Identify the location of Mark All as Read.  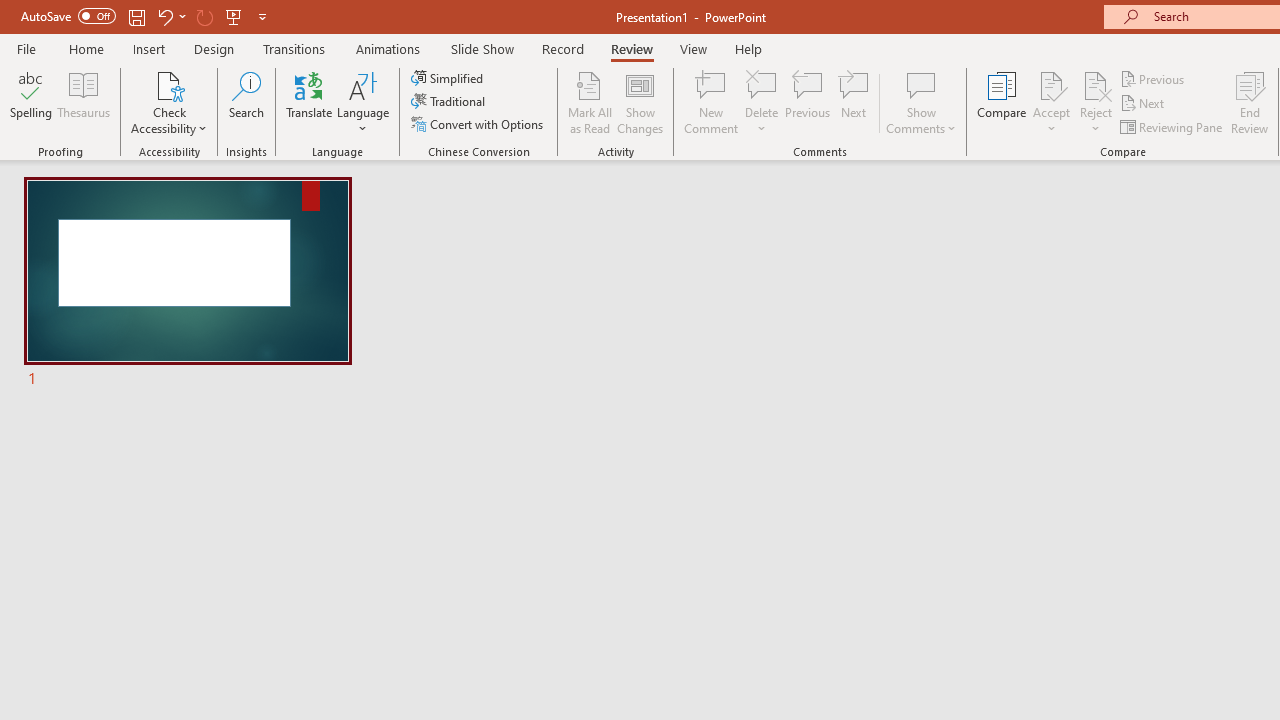
(590, 102).